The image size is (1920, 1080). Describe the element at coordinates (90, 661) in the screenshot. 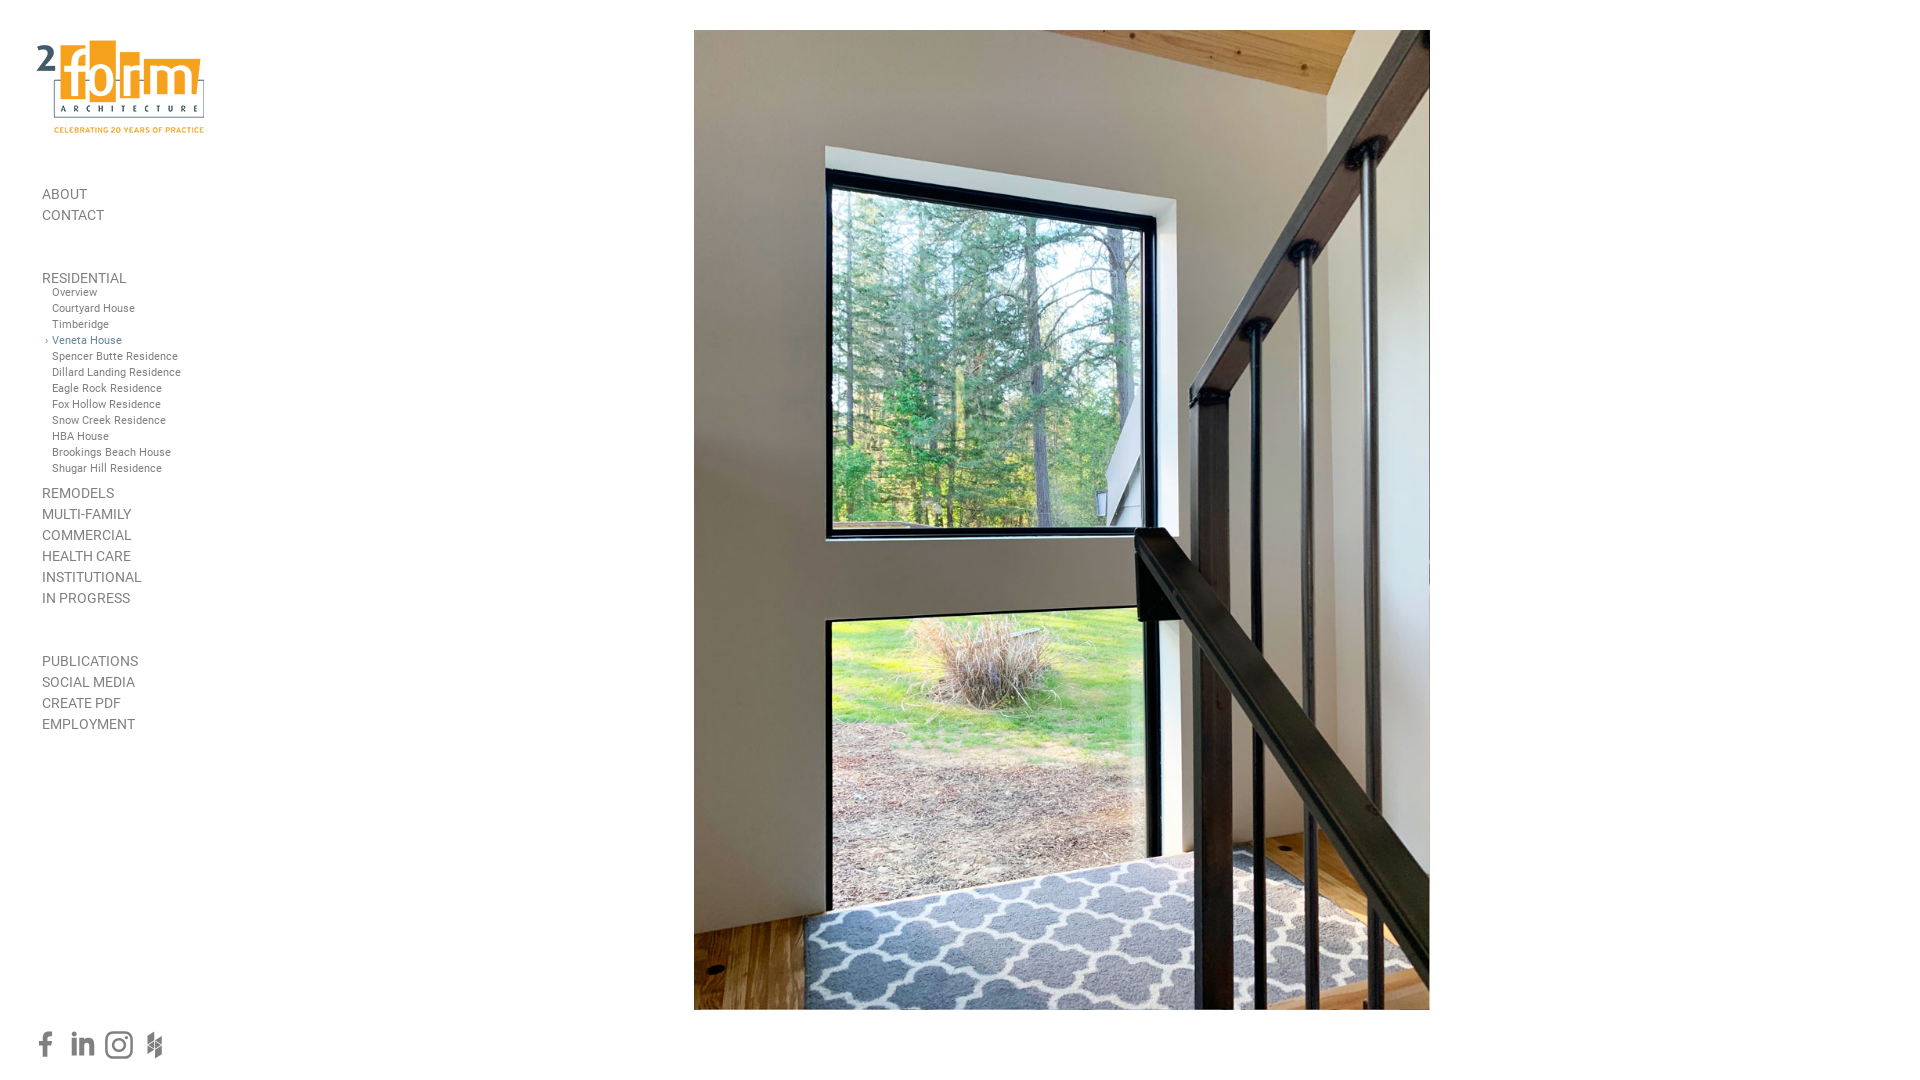

I see `PUBLICATIONS` at that location.